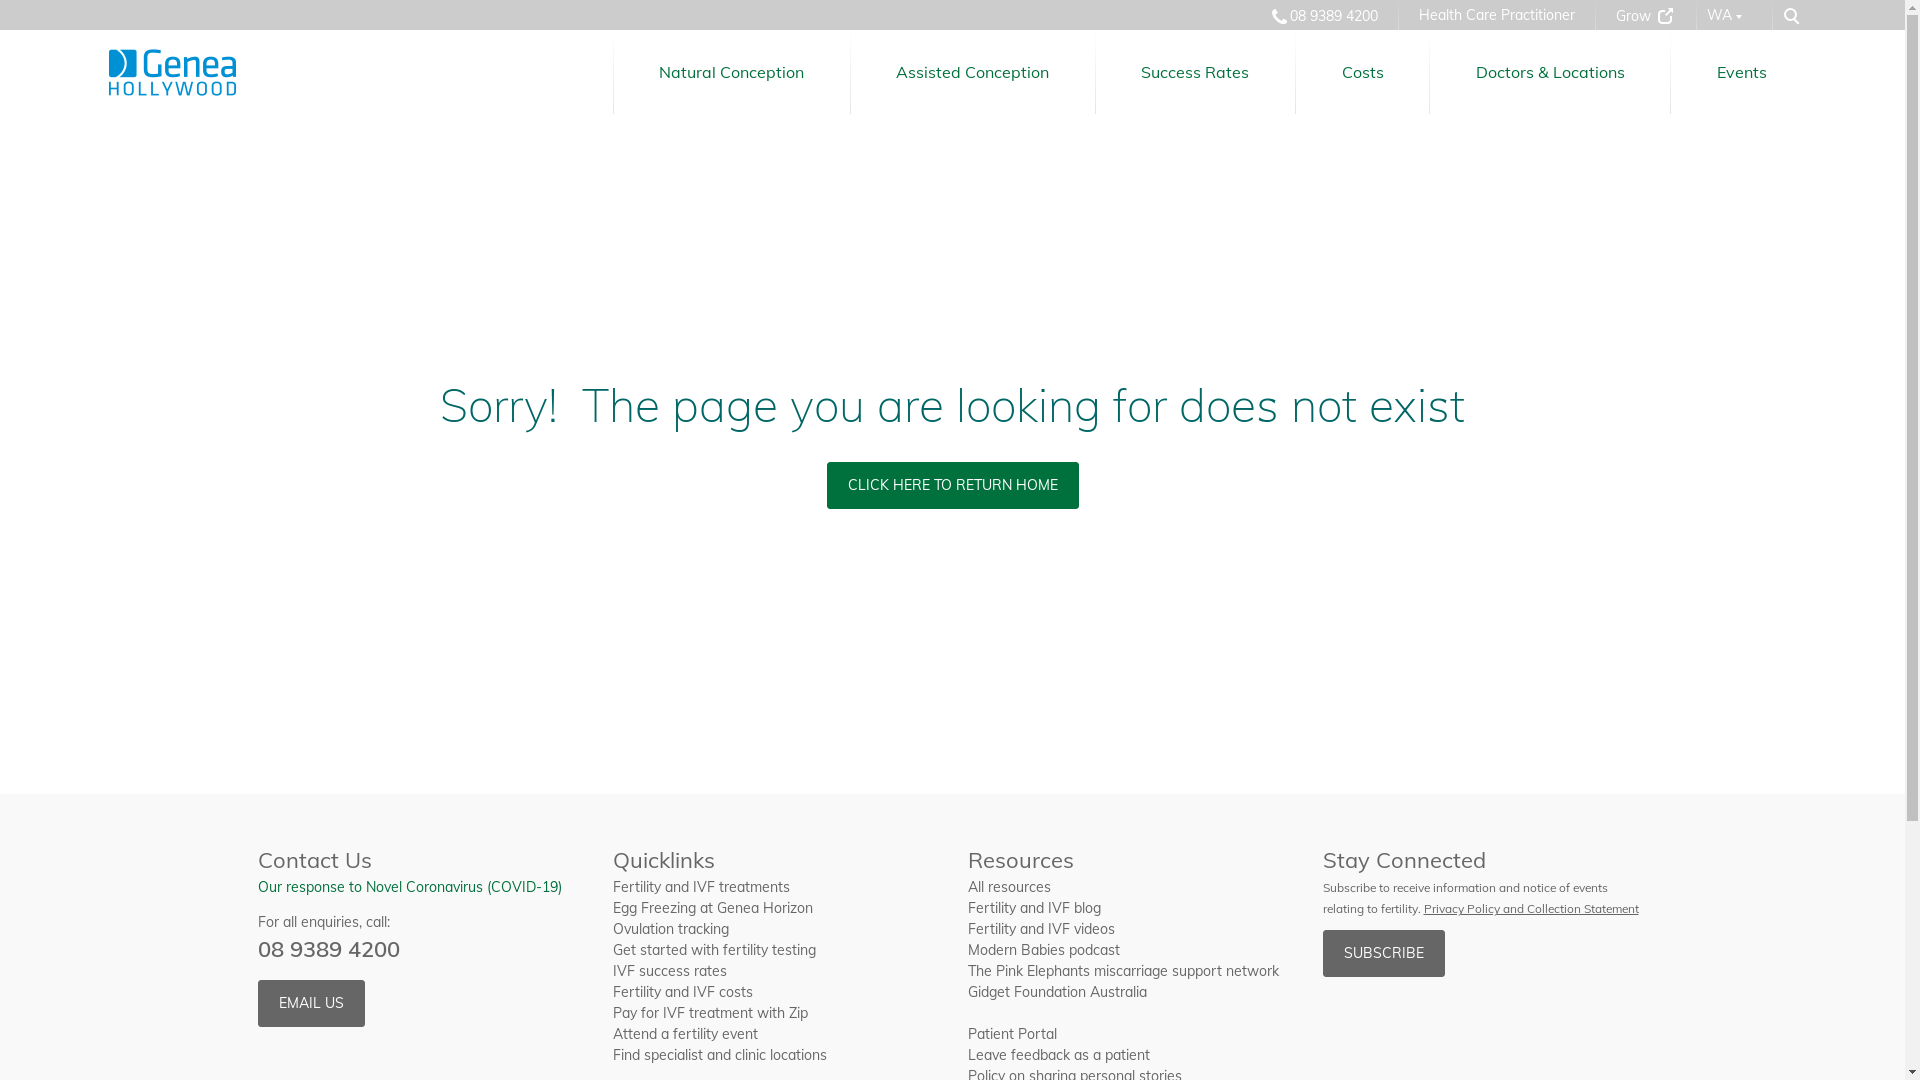  What do you see at coordinates (1742, 72) in the screenshot?
I see `Events` at bounding box center [1742, 72].